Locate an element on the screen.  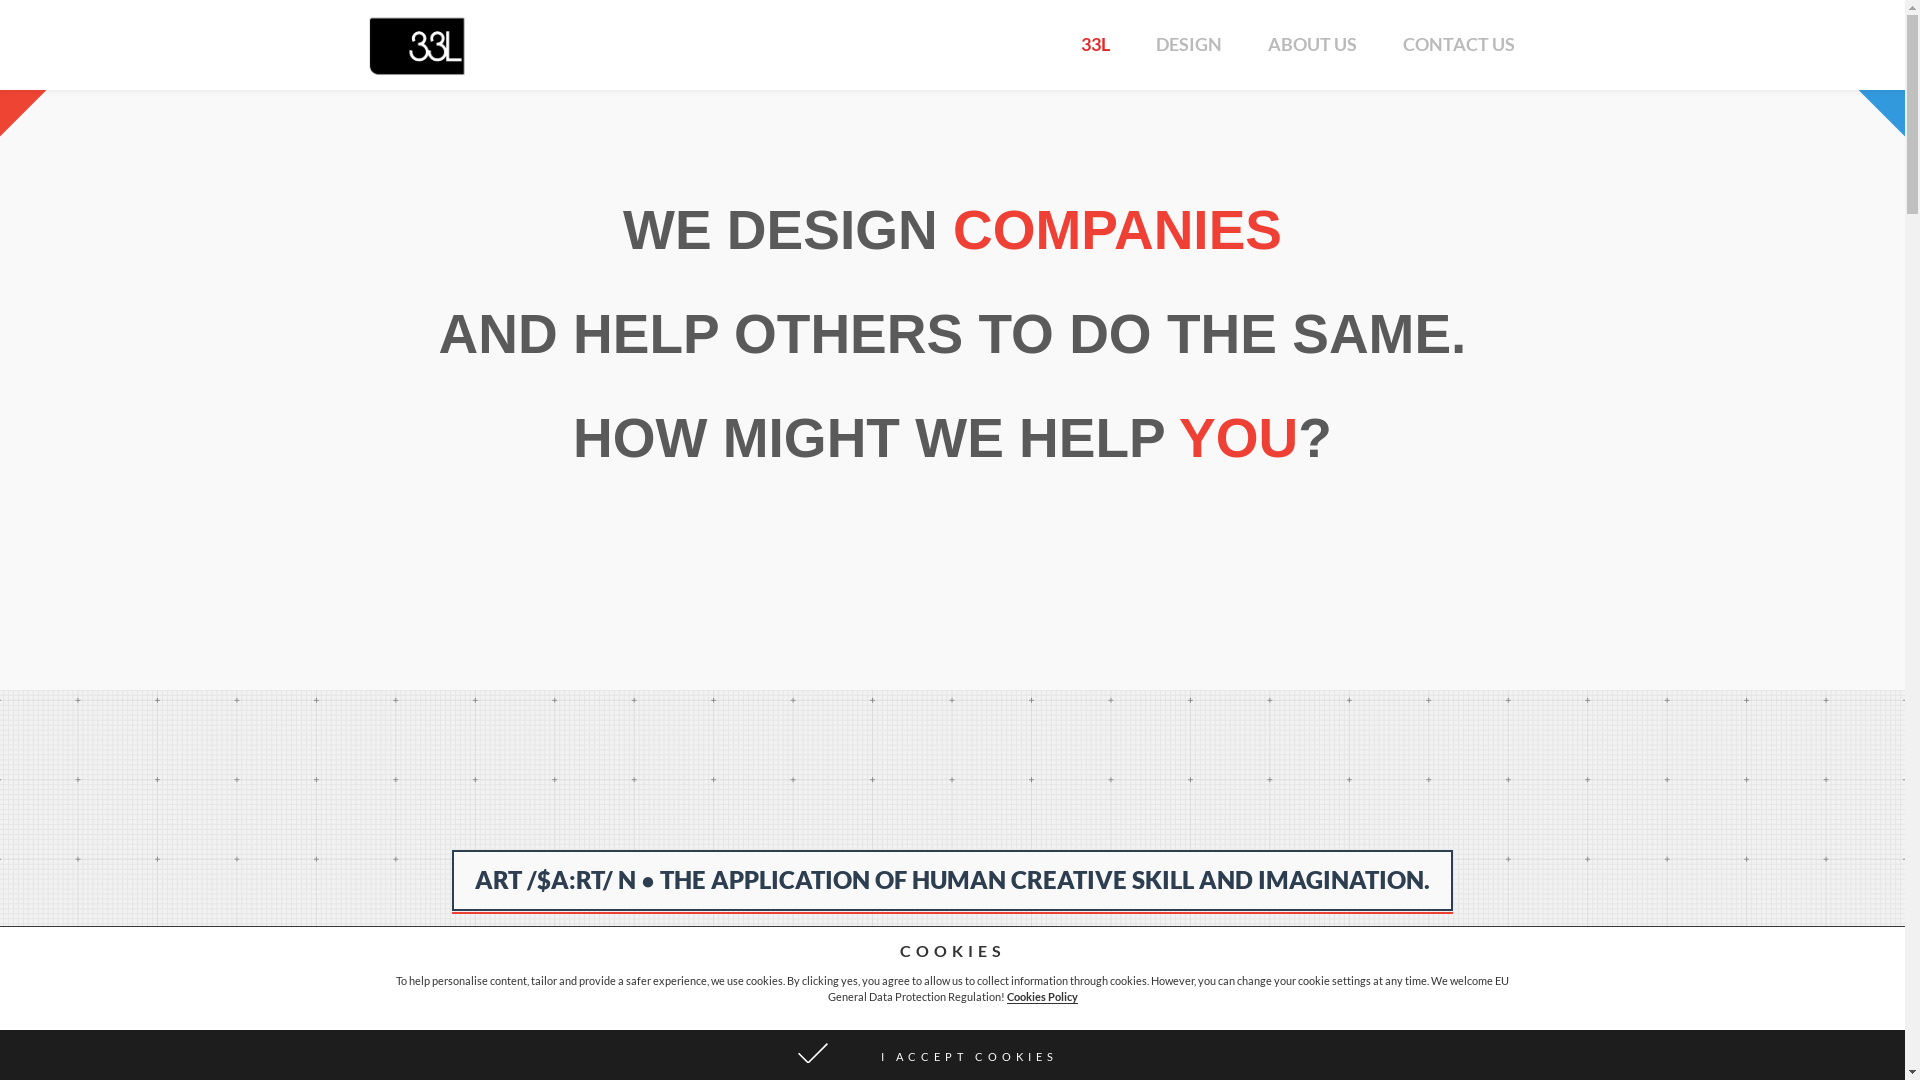
YOU is located at coordinates (1238, 438).